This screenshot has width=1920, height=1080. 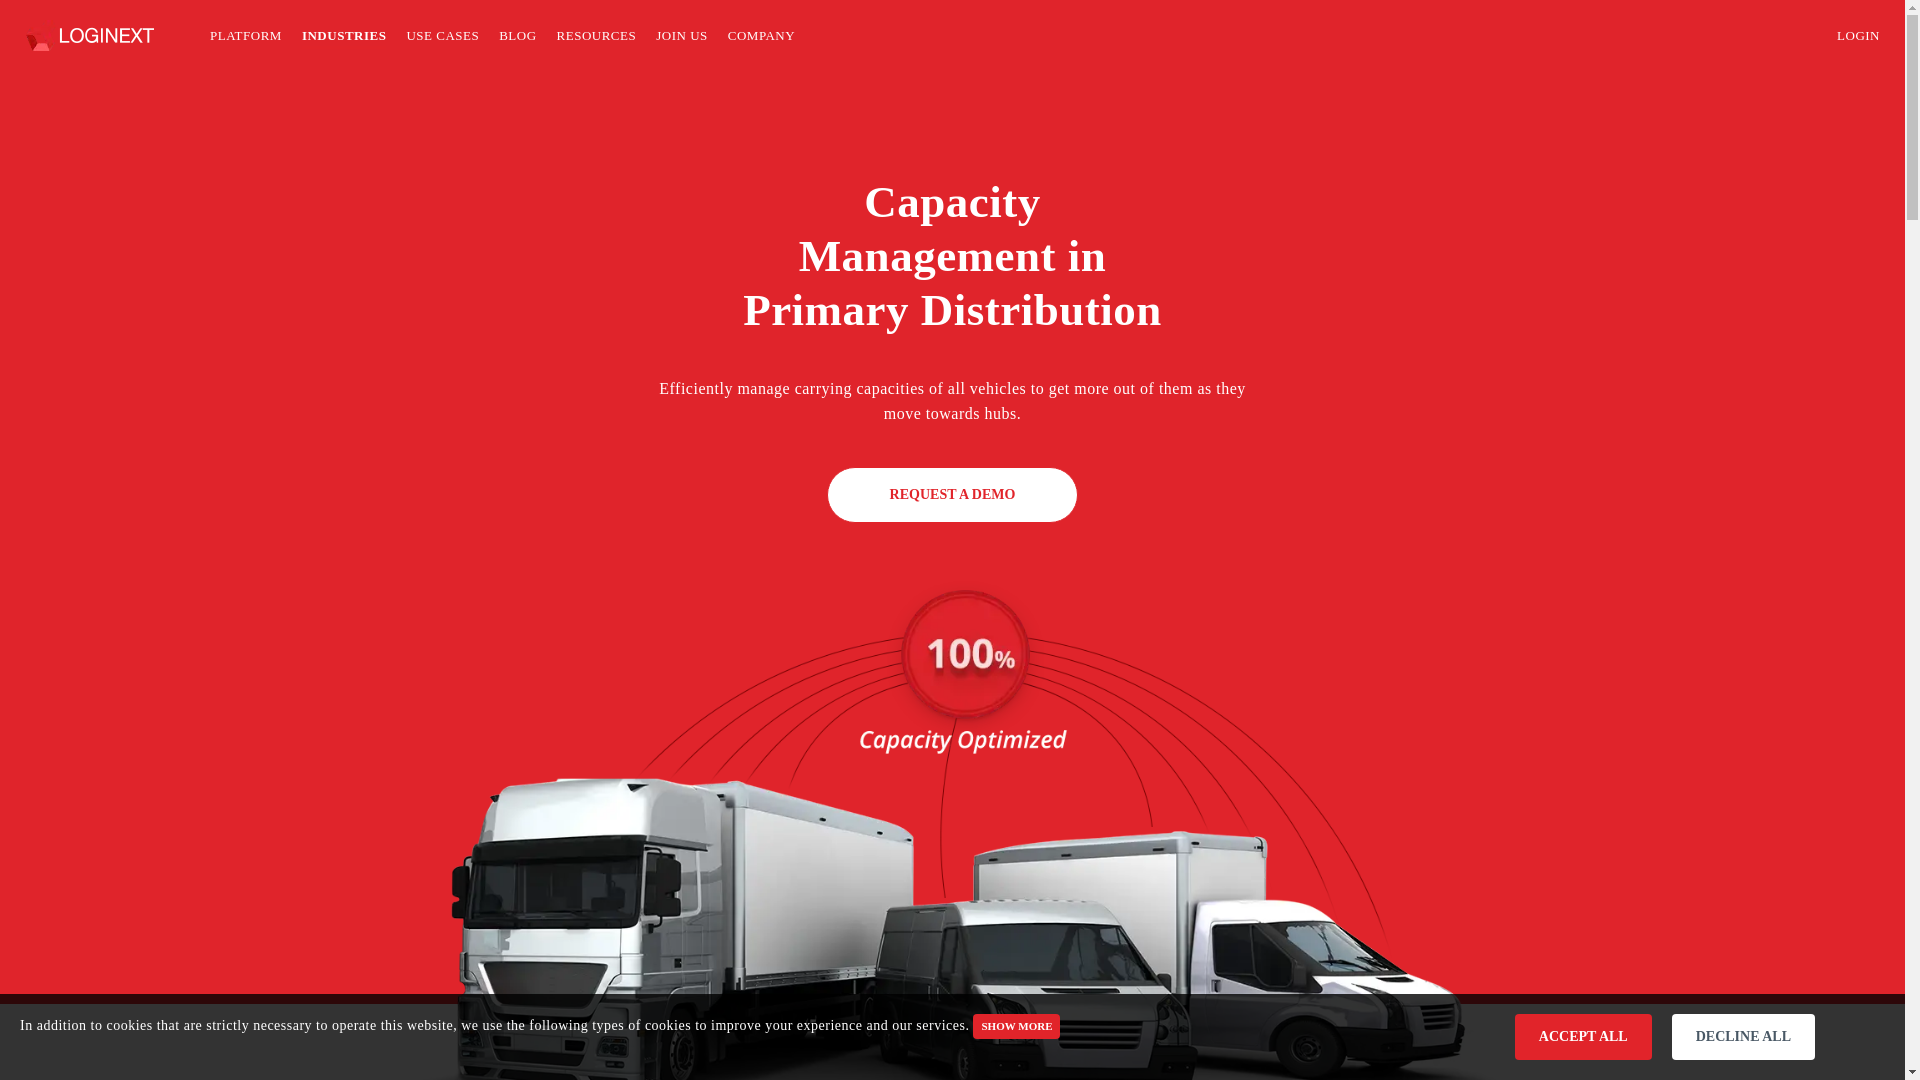 I want to click on Login, so click(x=1858, y=38).